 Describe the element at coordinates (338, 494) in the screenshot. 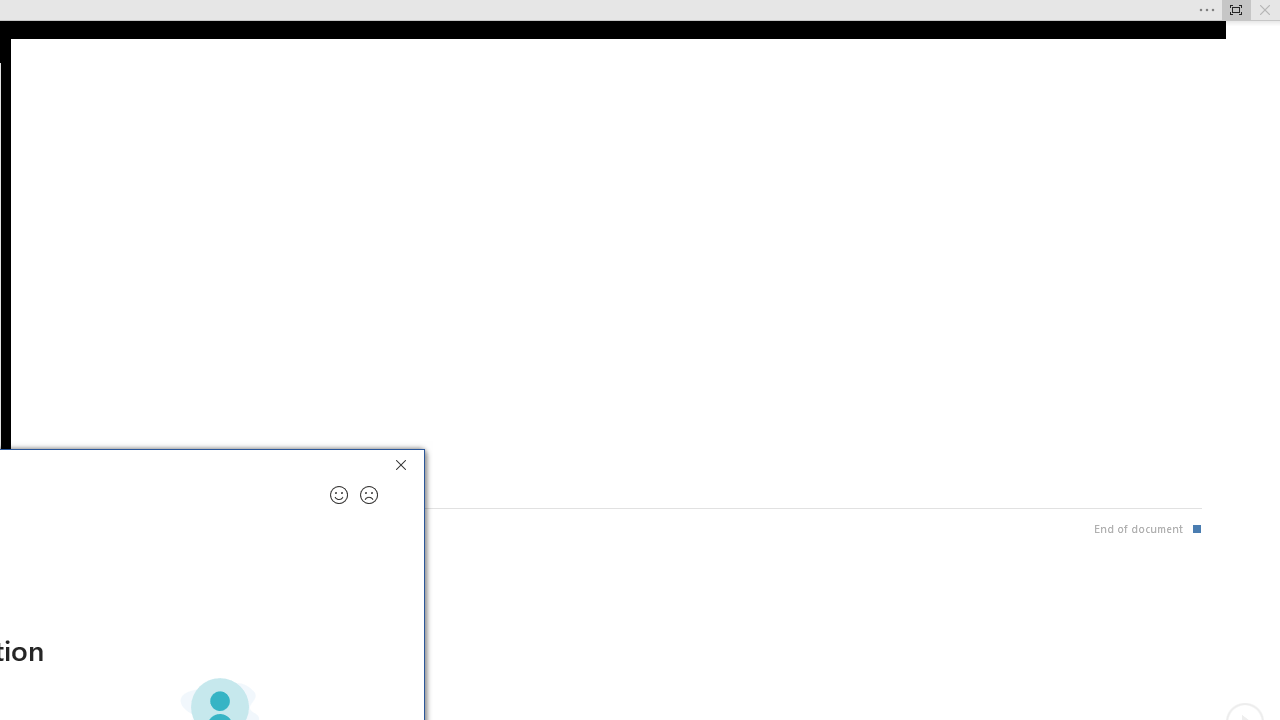

I see `Send a smile for feedback` at that location.